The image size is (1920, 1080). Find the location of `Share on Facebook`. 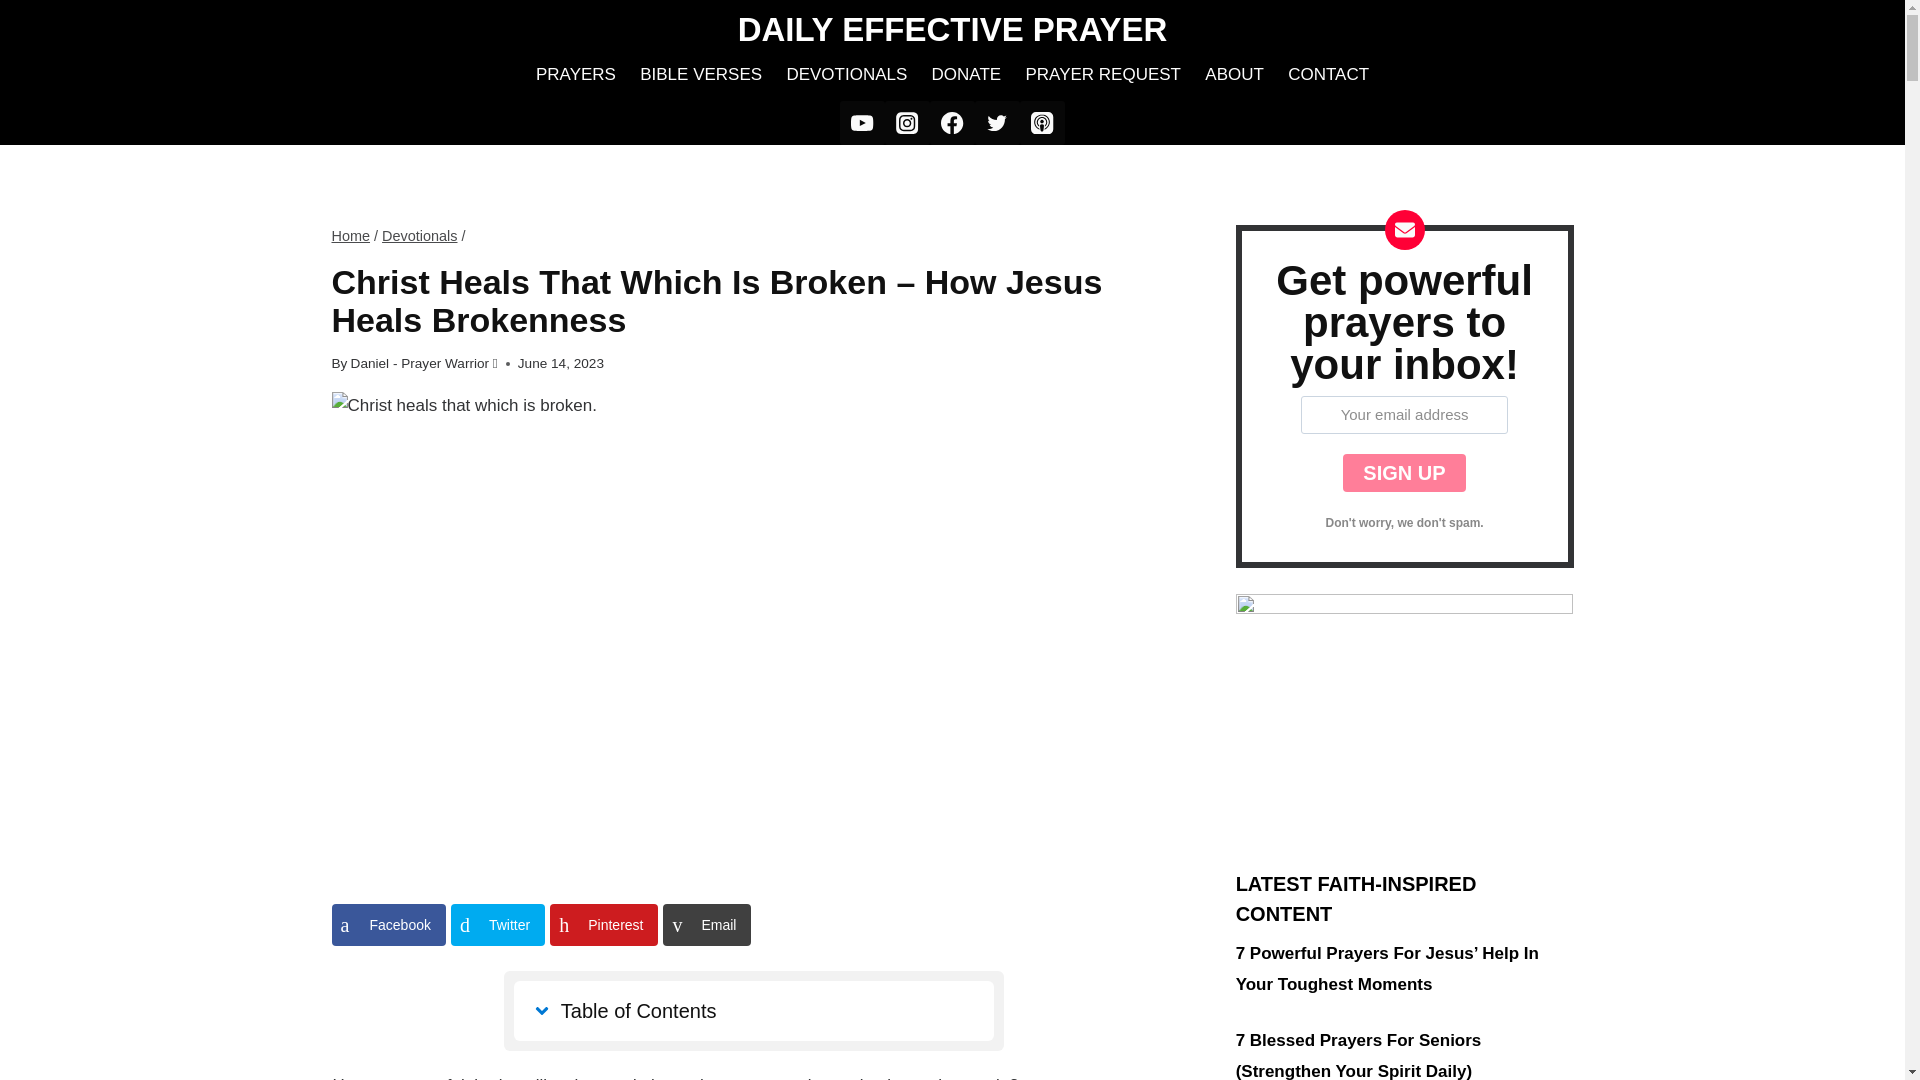

Share on Facebook is located at coordinates (388, 924).